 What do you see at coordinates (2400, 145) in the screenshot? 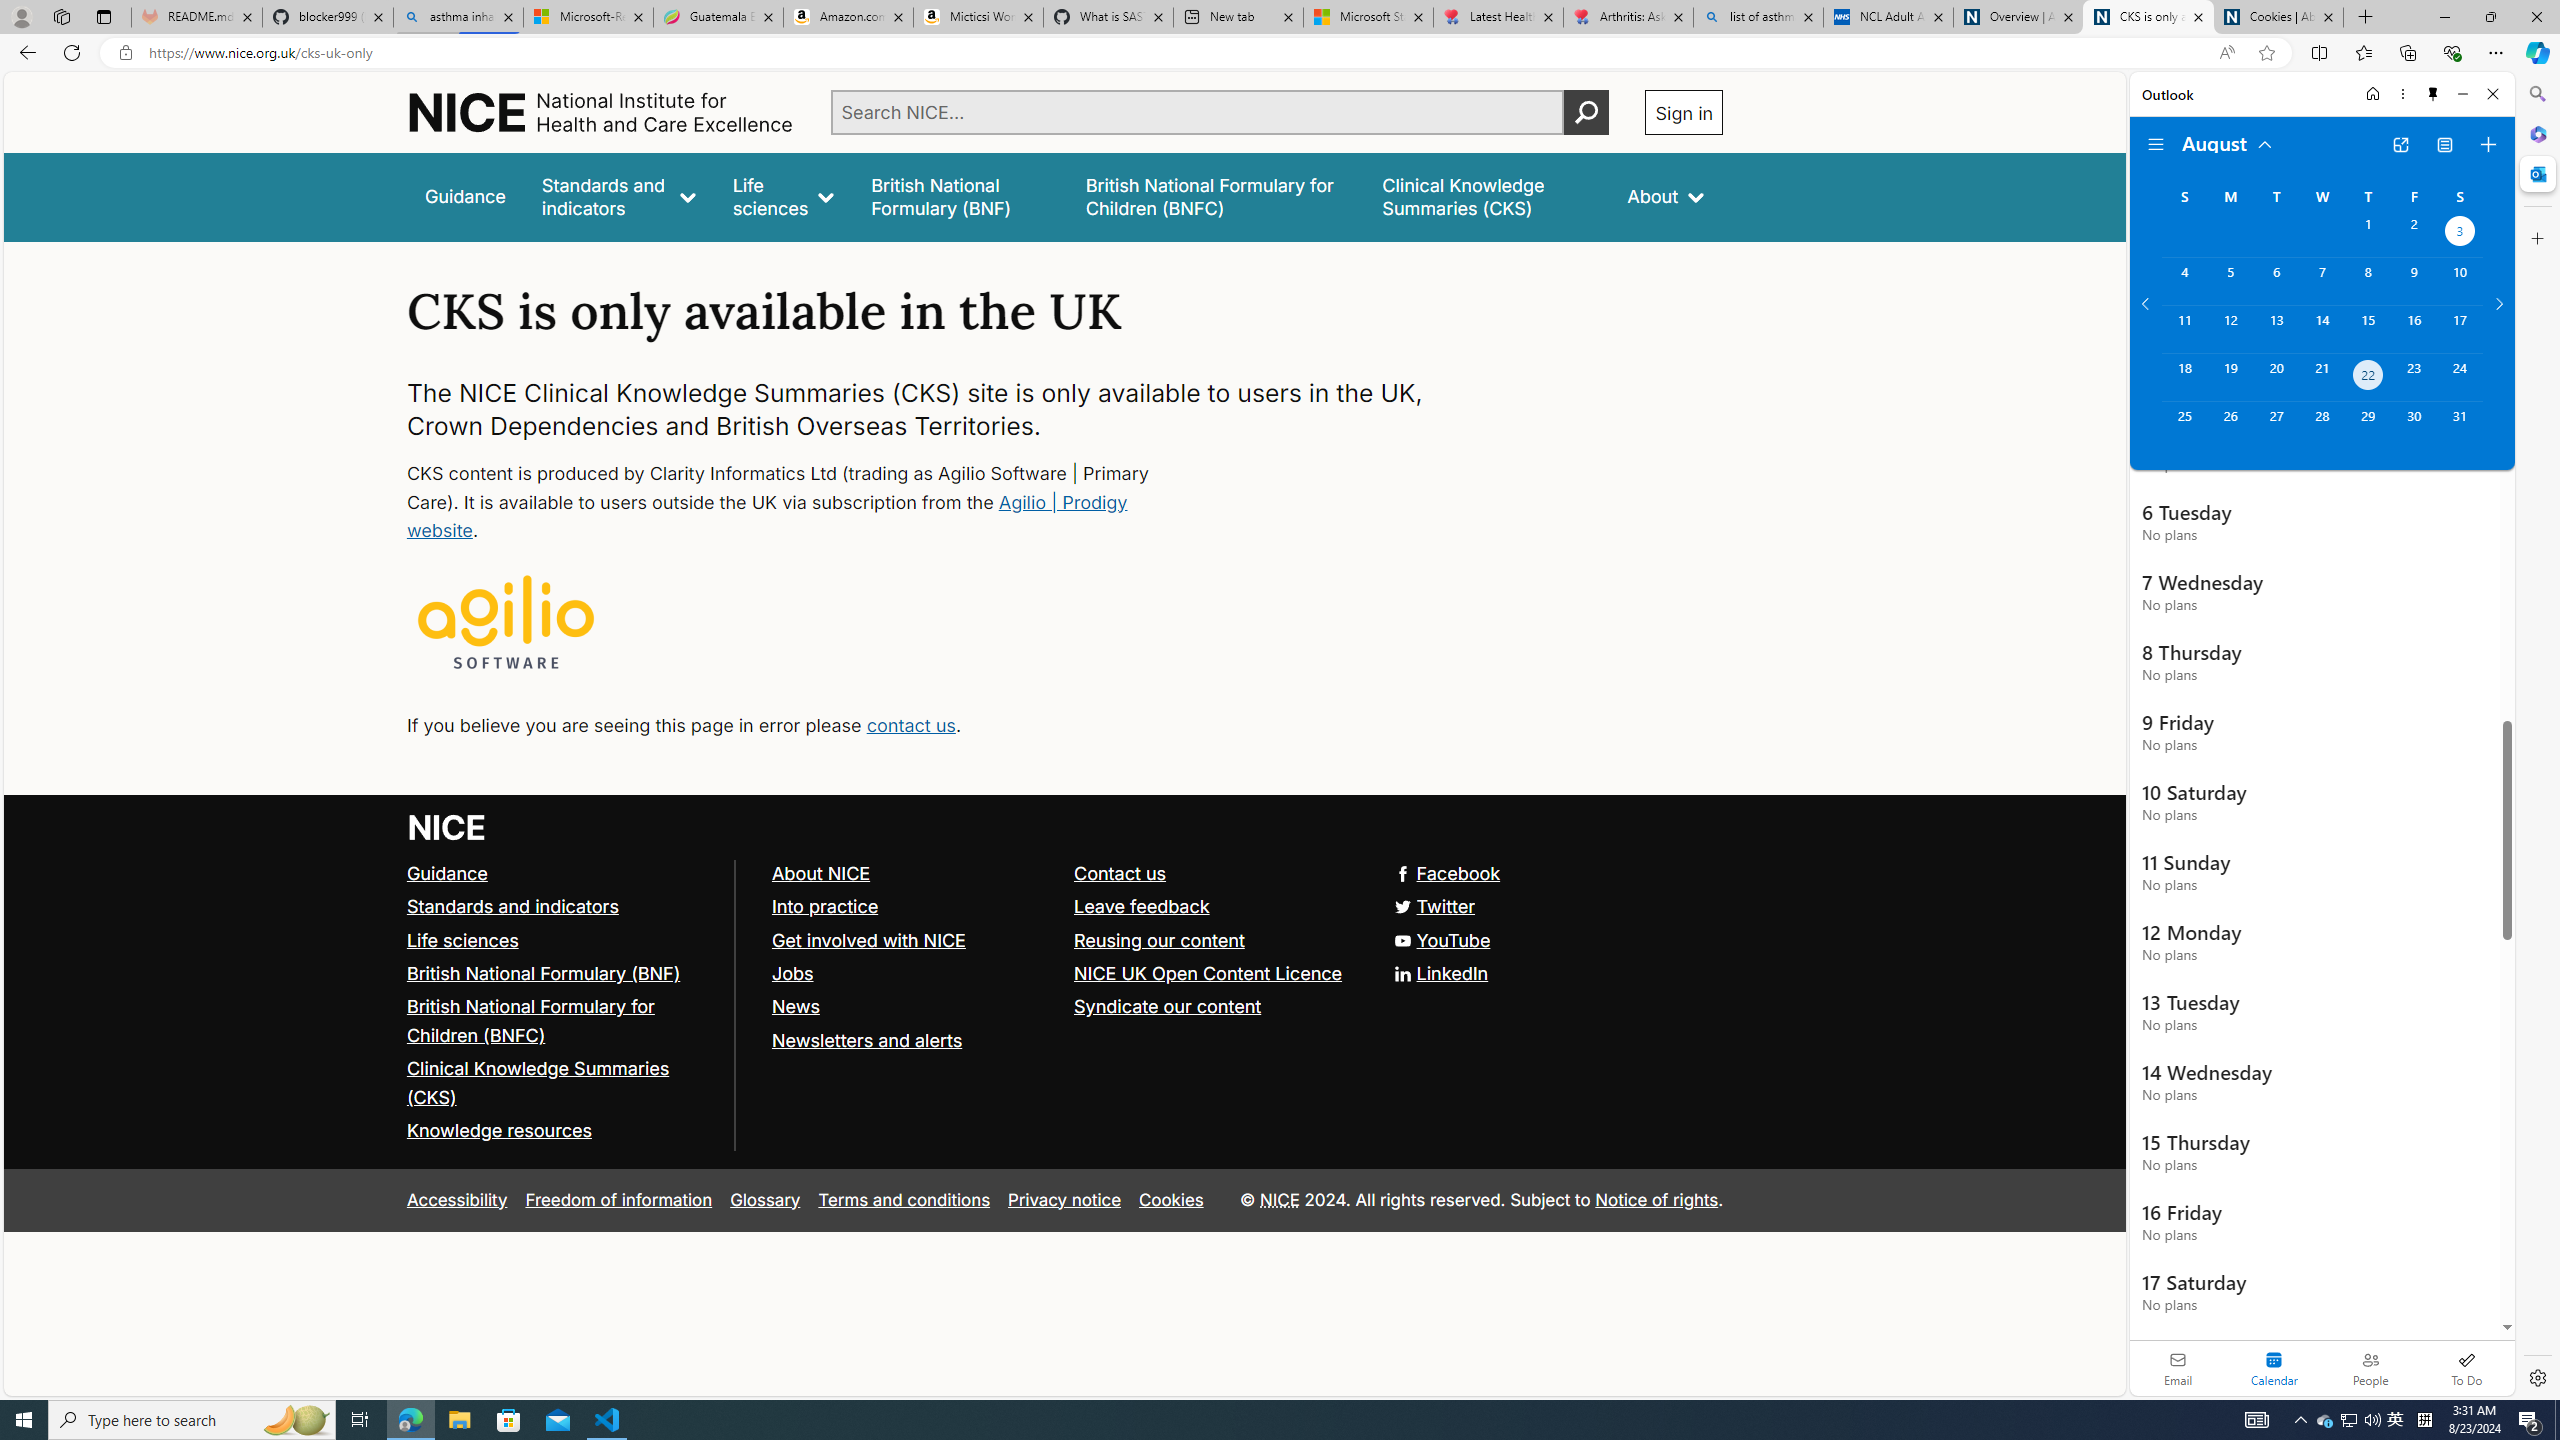
I see `Open in new tab` at bounding box center [2400, 145].